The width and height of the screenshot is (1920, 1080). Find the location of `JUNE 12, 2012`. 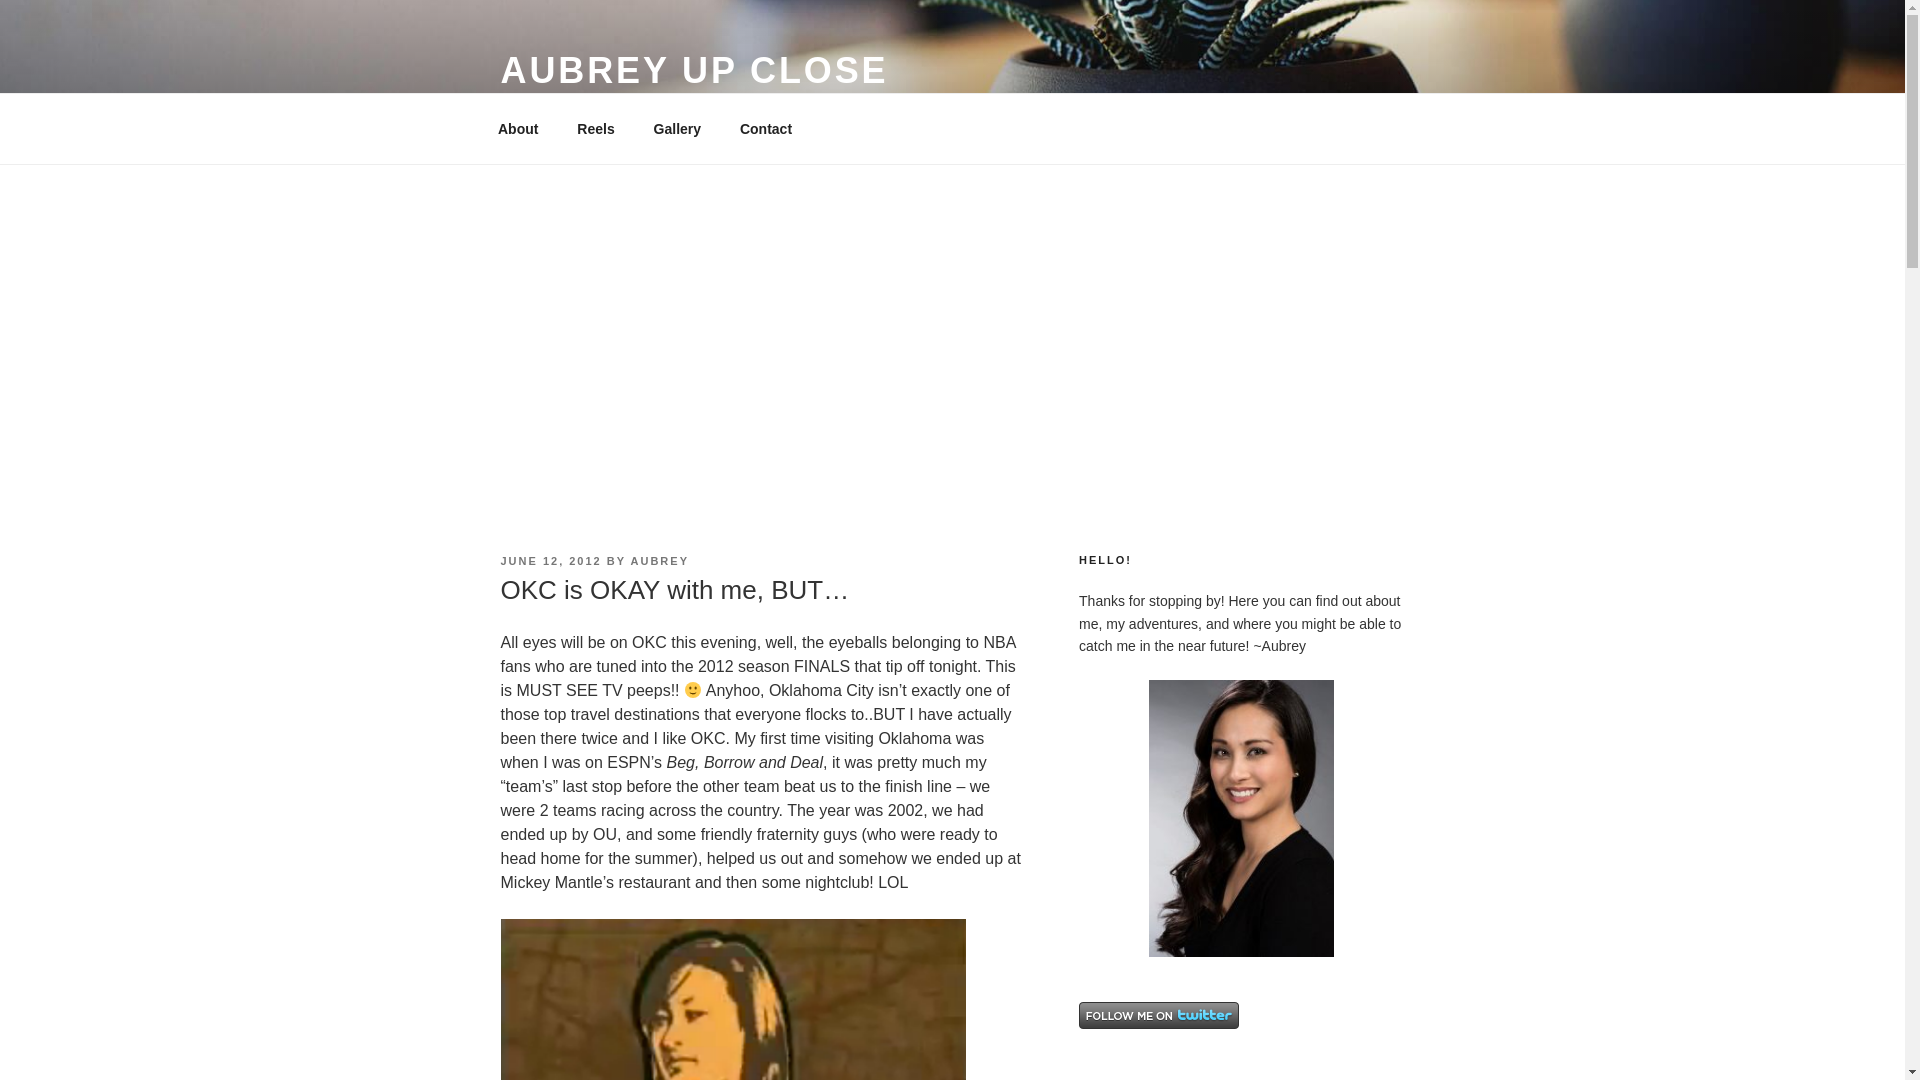

JUNE 12, 2012 is located at coordinates (550, 561).